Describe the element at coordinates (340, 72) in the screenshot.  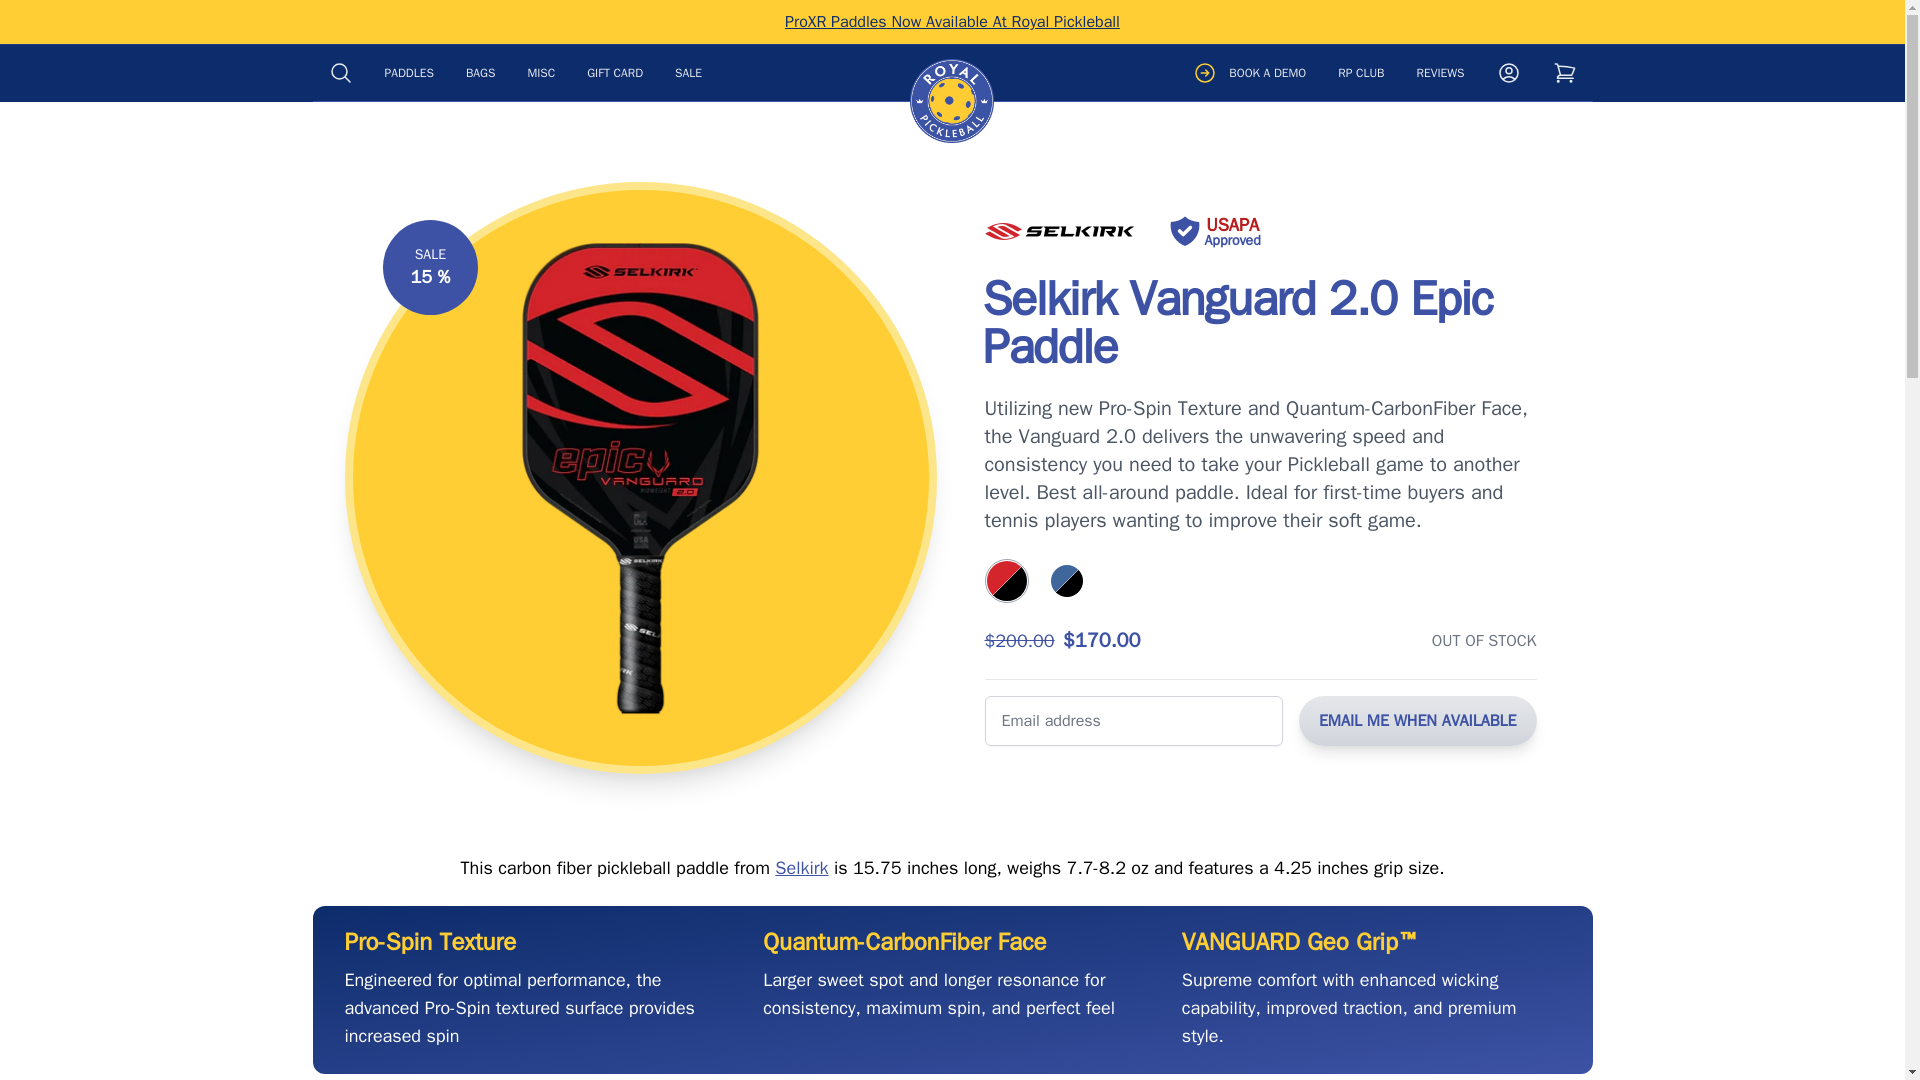
I see `Search` at that location.